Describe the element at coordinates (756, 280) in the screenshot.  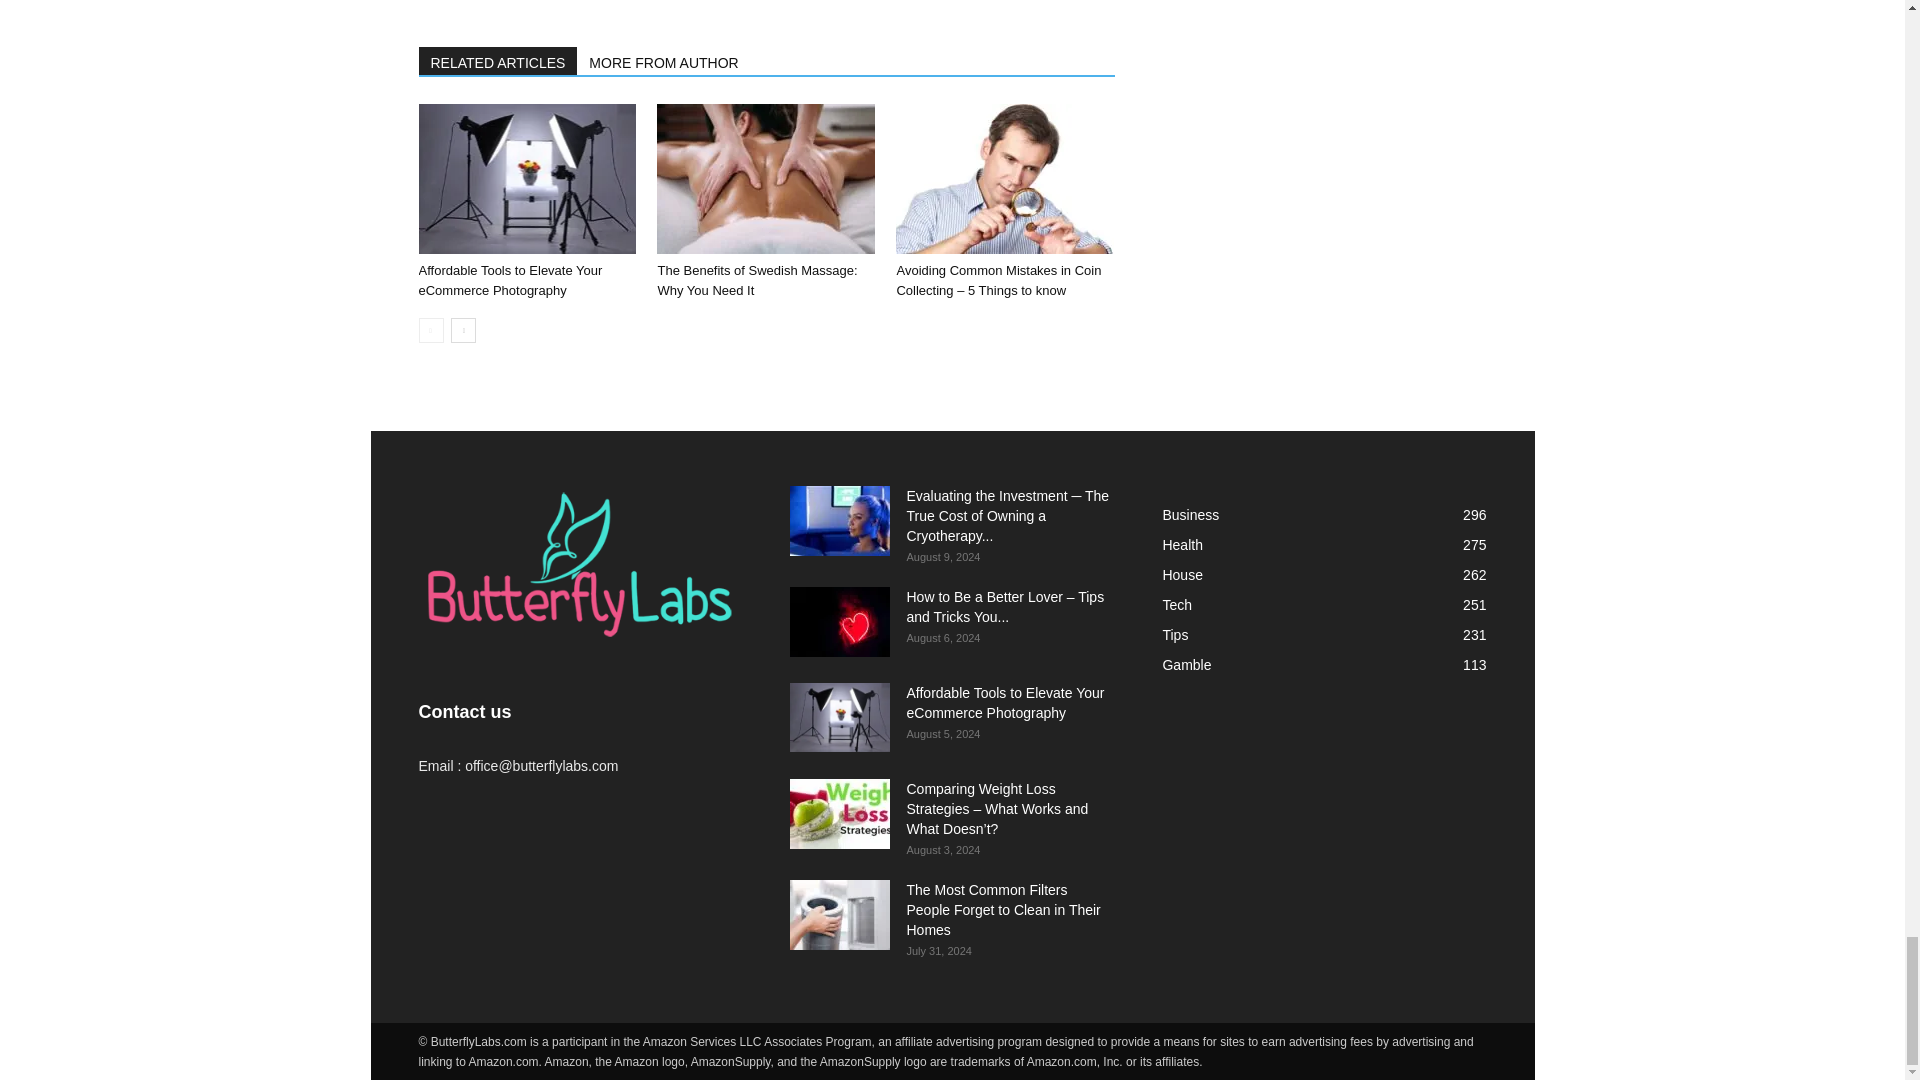
I see `The Benefits of Swedish Massage: Why You Need It` at that location.